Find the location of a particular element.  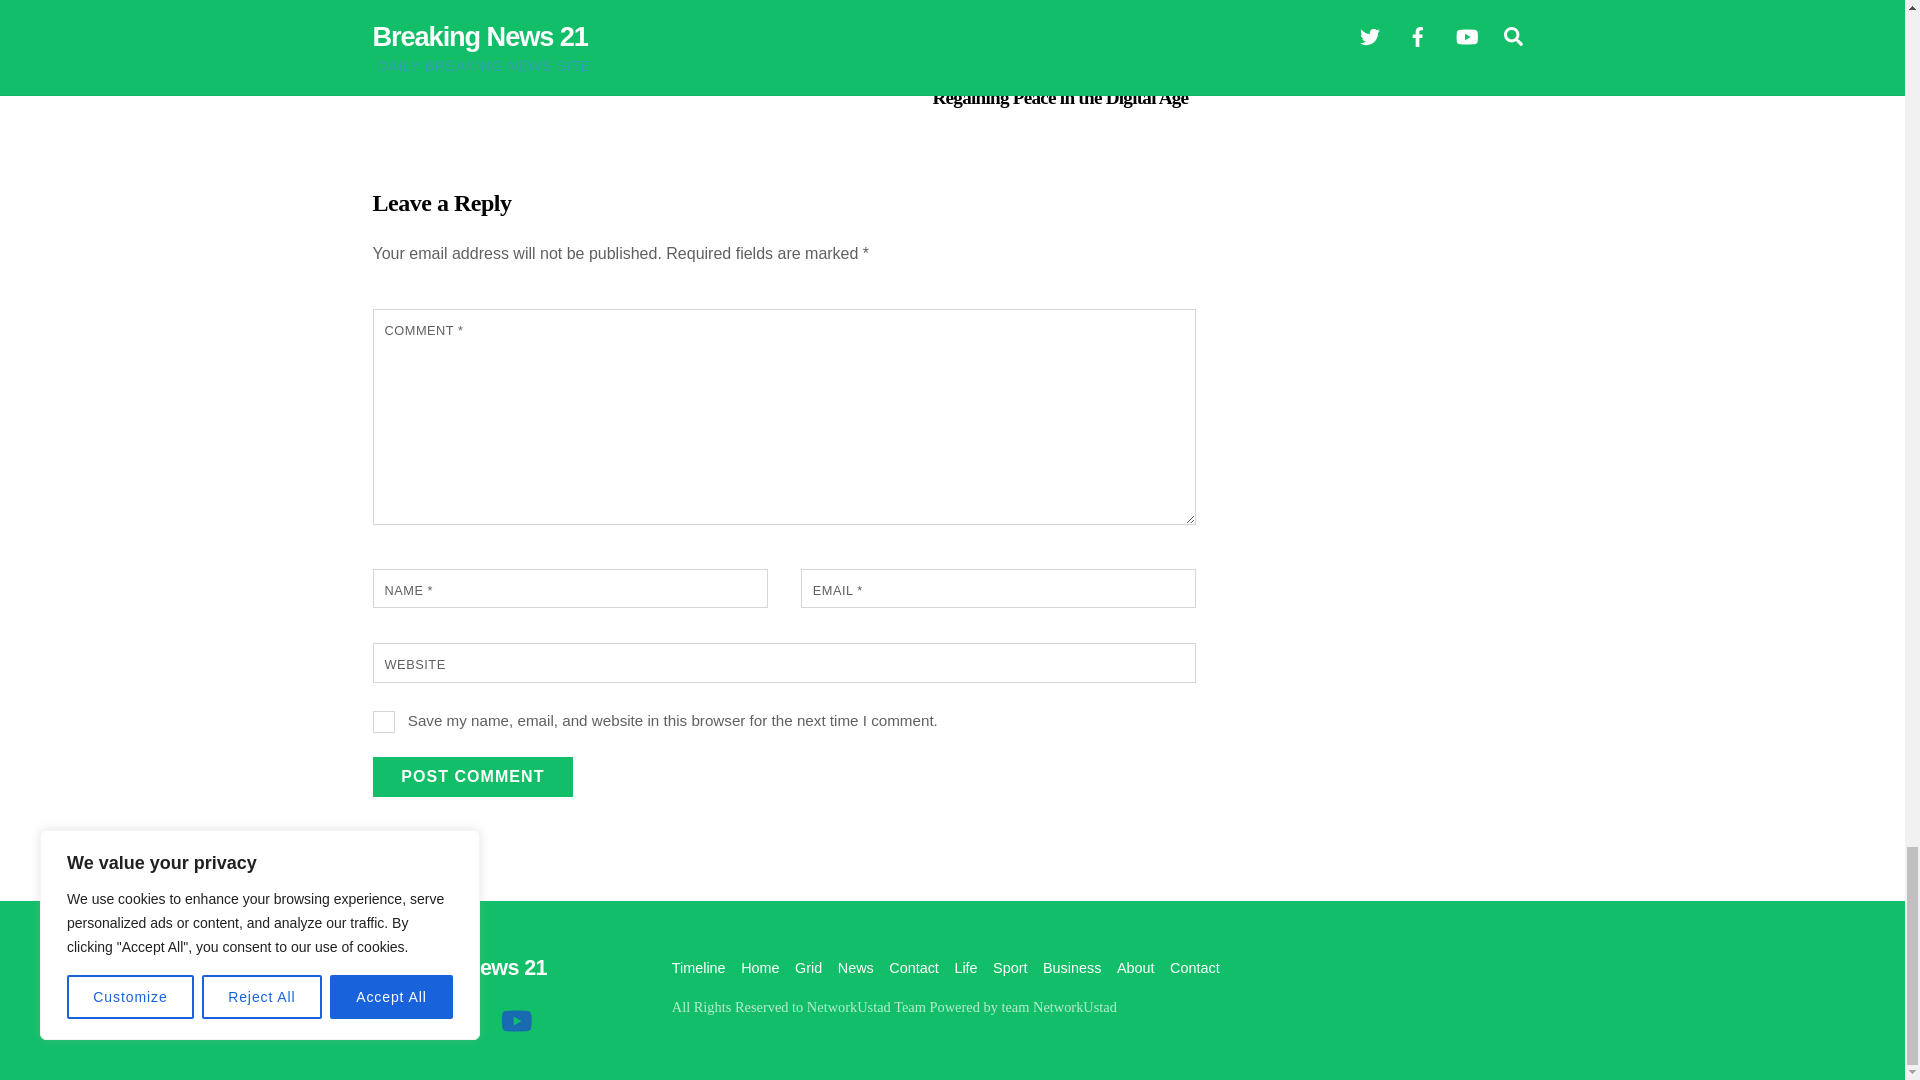

Breaking News 21 is located at coordinates (458, 966).